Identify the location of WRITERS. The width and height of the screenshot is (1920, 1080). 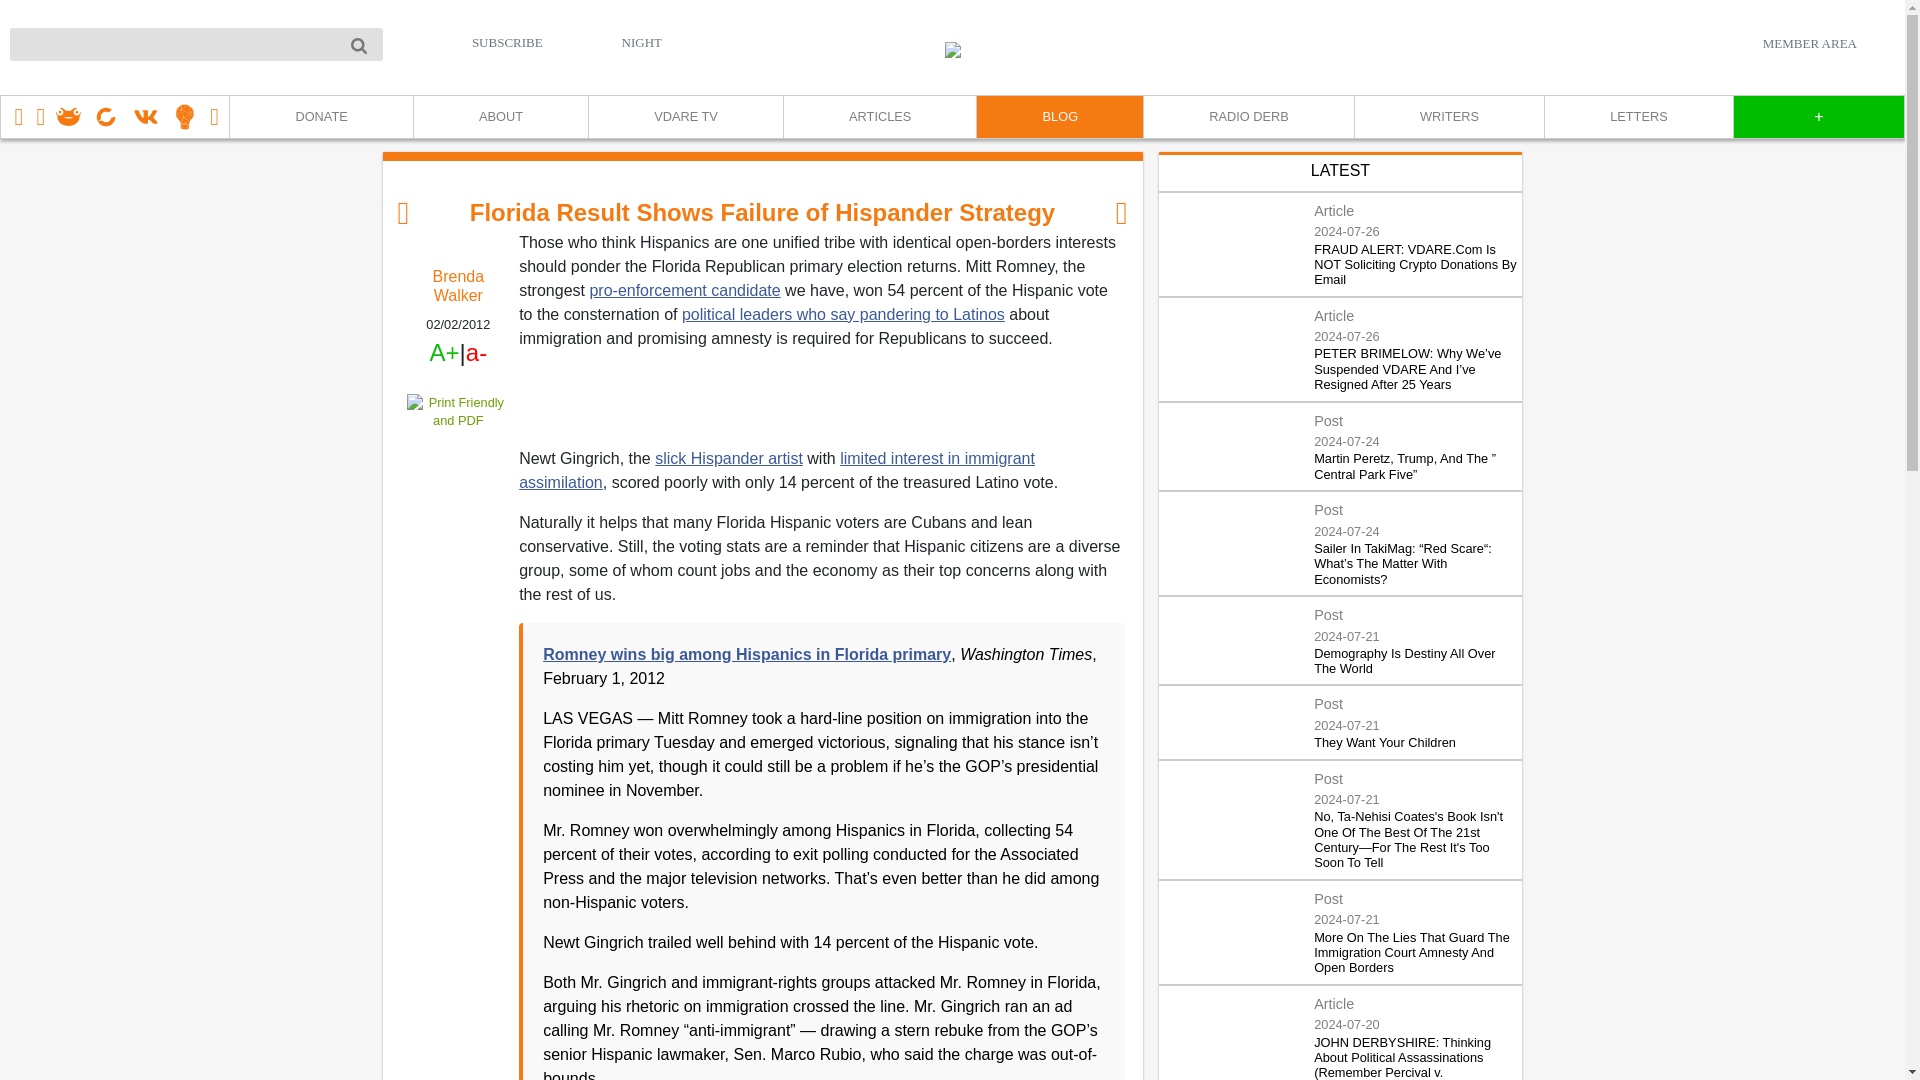
(1448, 117).